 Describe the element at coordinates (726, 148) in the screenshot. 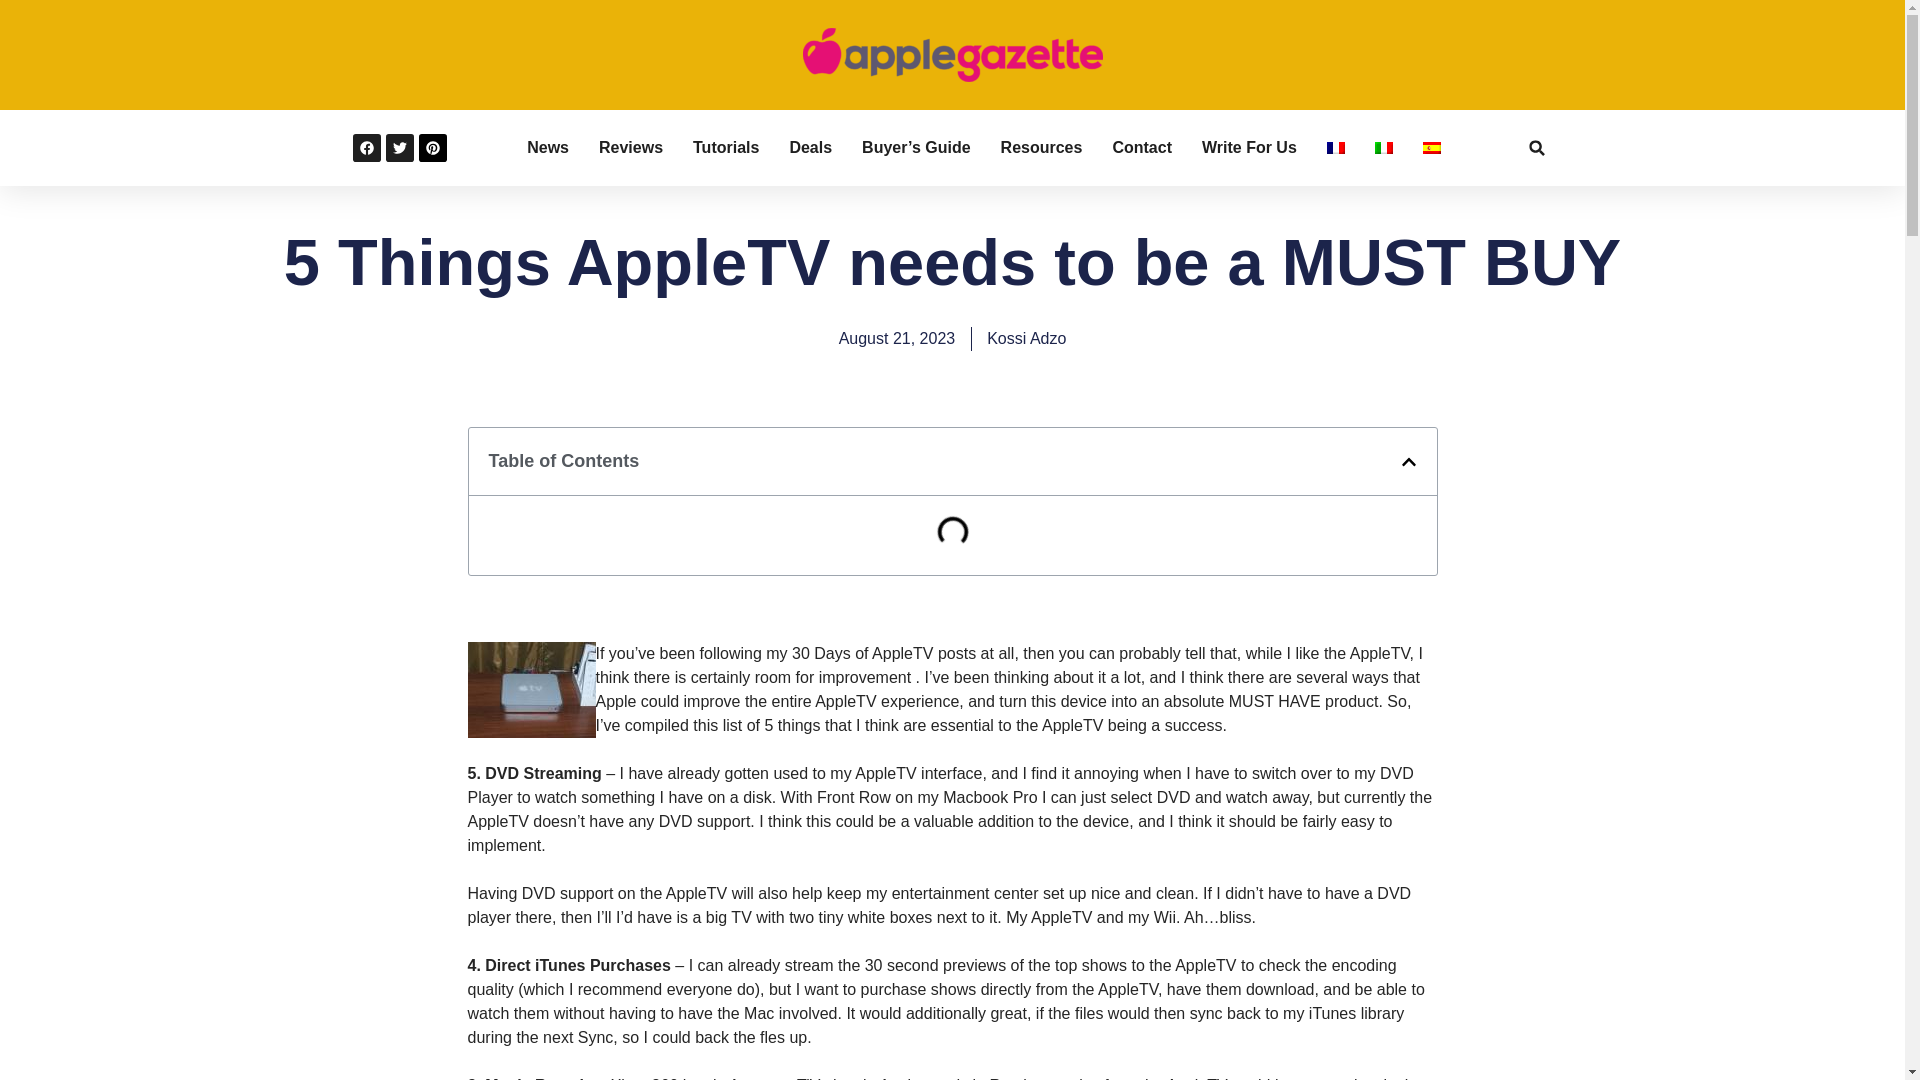

I see `Tutorials` at that location.